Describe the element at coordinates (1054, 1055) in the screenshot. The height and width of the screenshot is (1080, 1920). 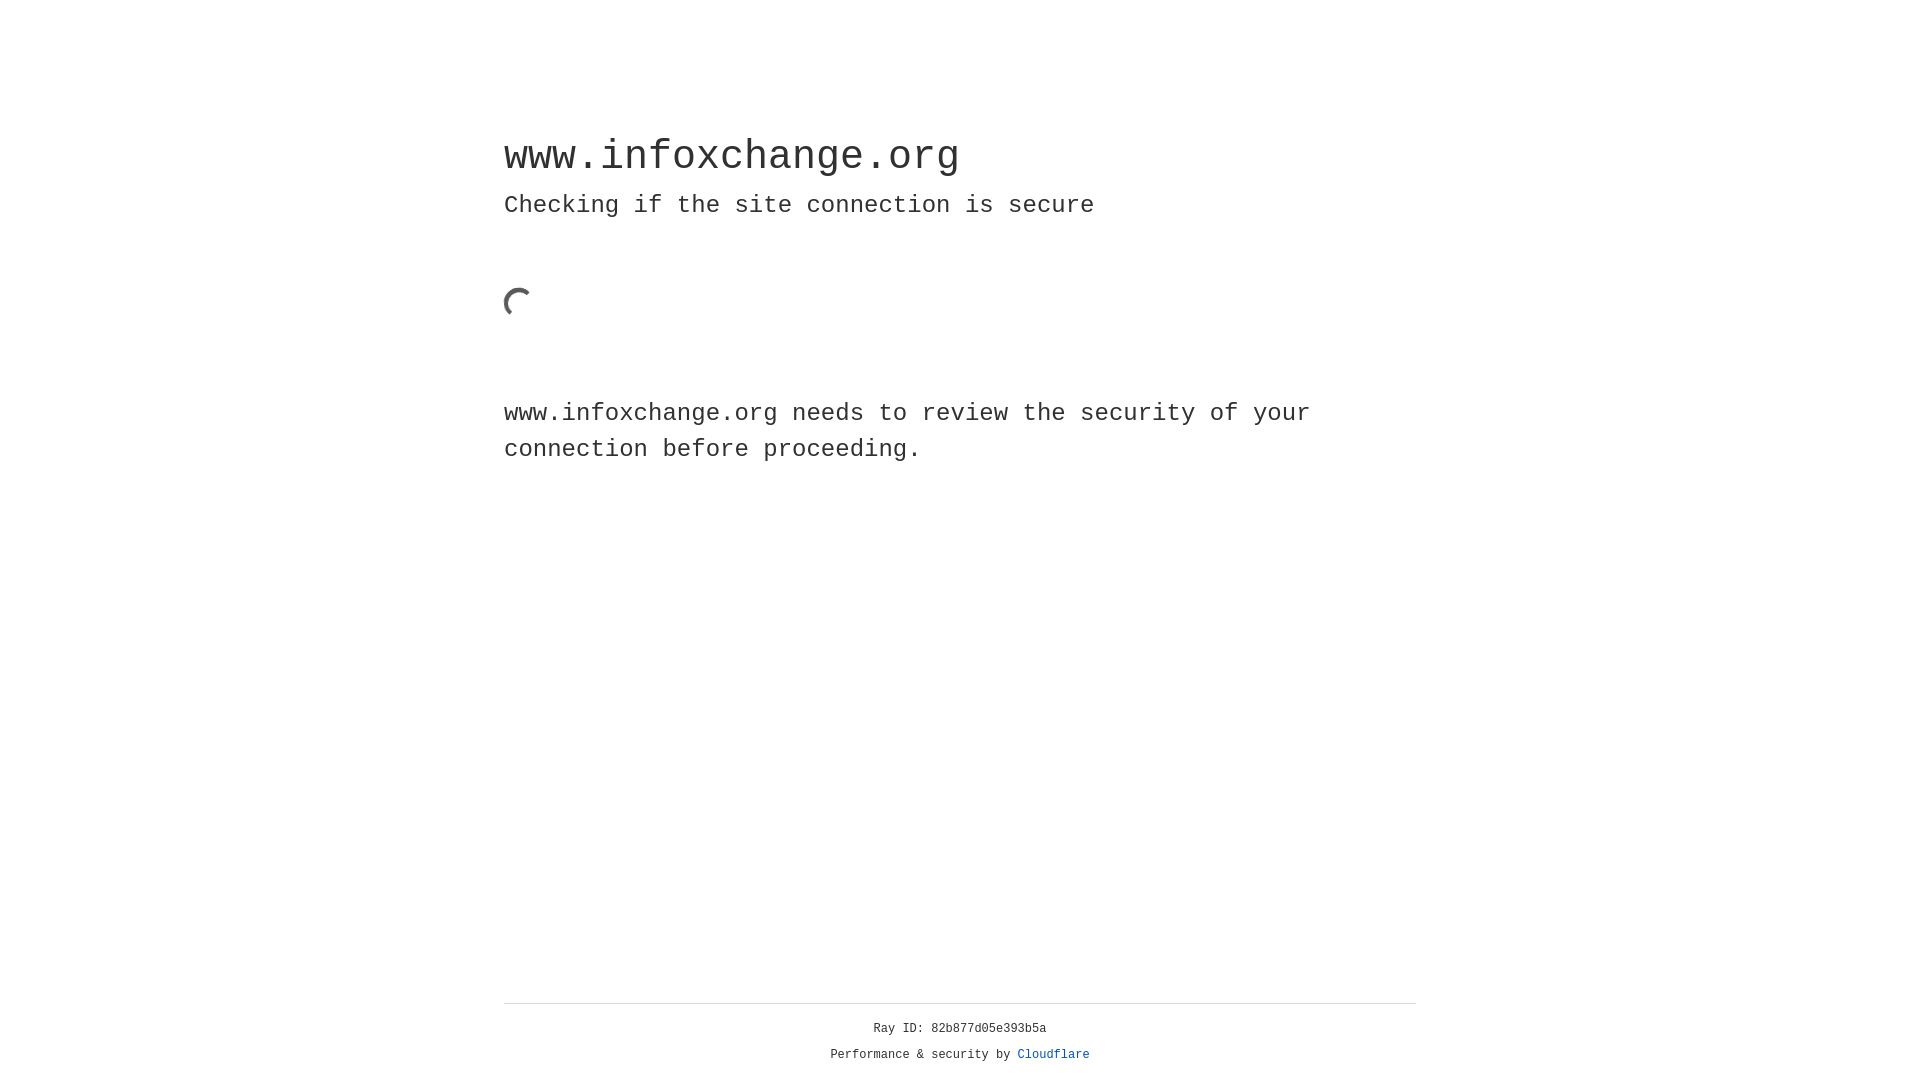
I see `Cloudflare` at that location.